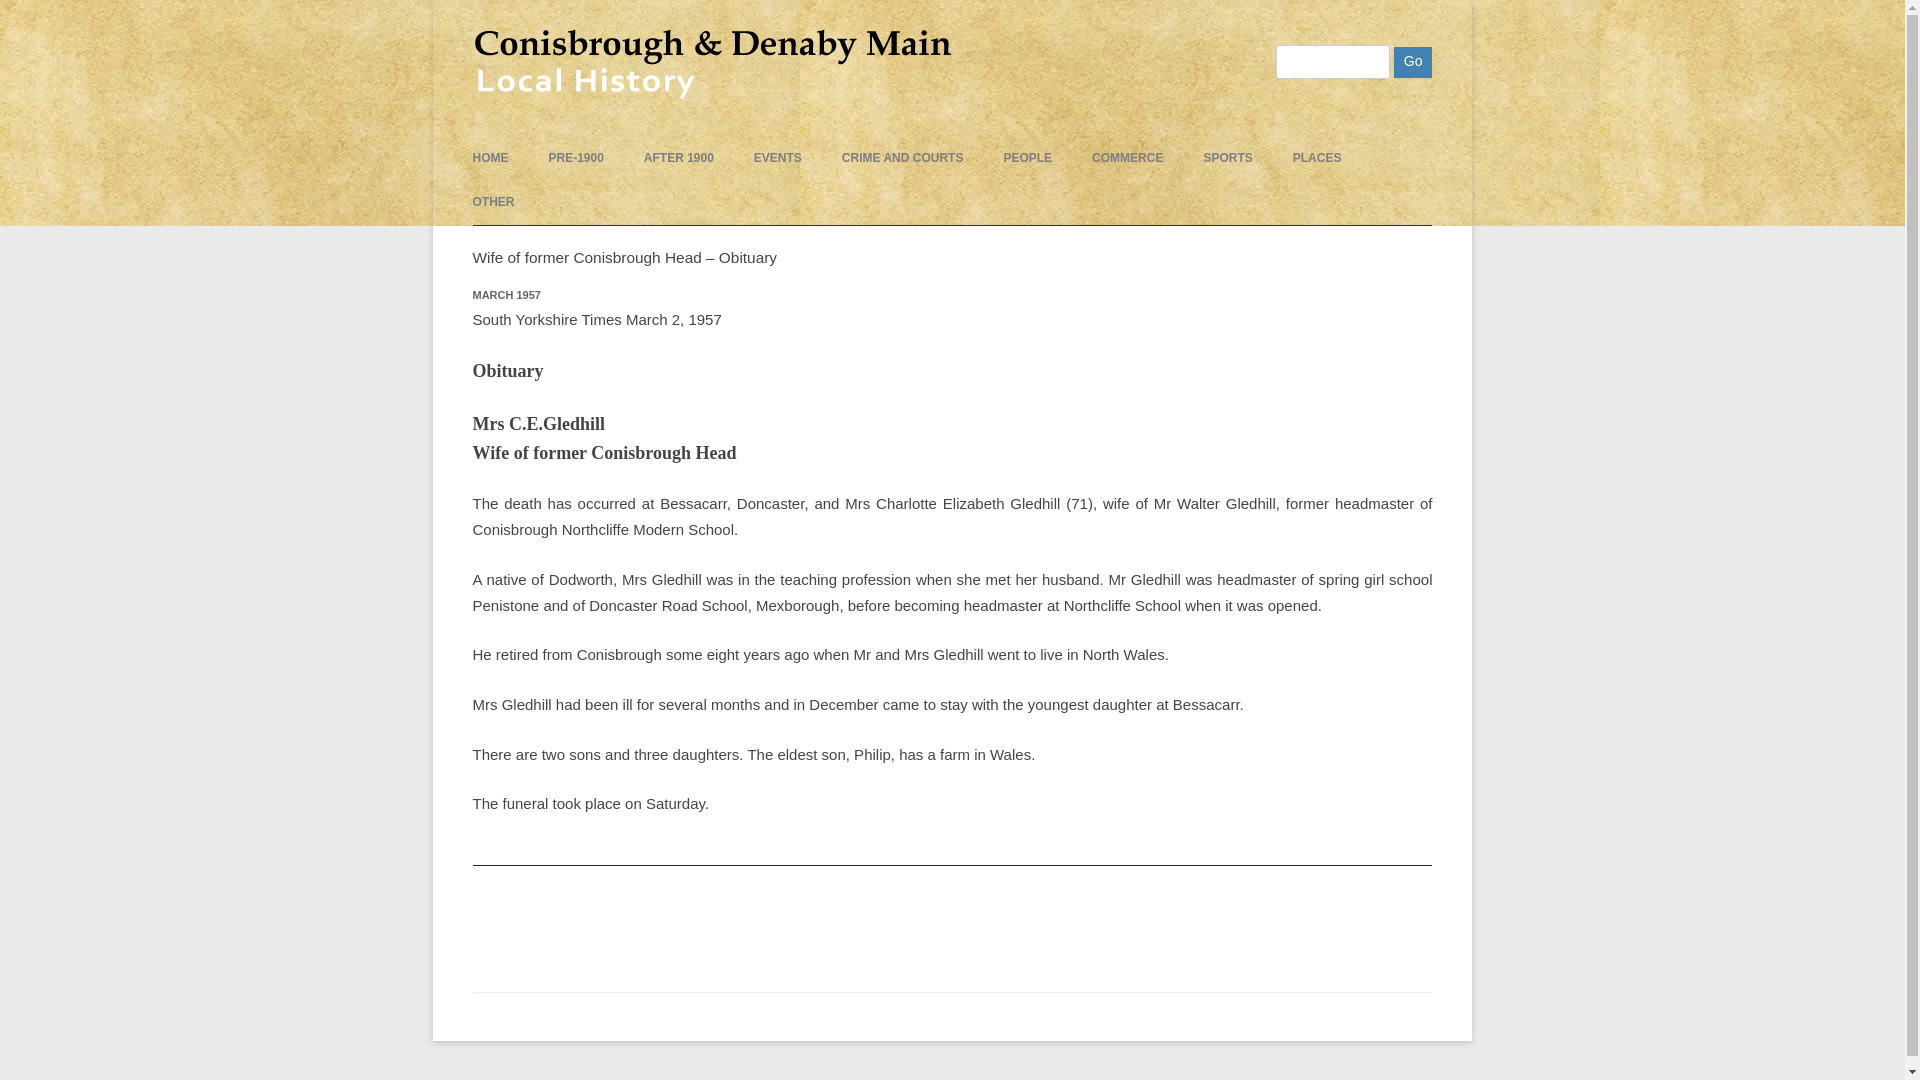 The height and width of the screenshot is (1080, 1920). Describe the element at coordinates (493, 202) in the screenshot. I see `OTHER` at that location.